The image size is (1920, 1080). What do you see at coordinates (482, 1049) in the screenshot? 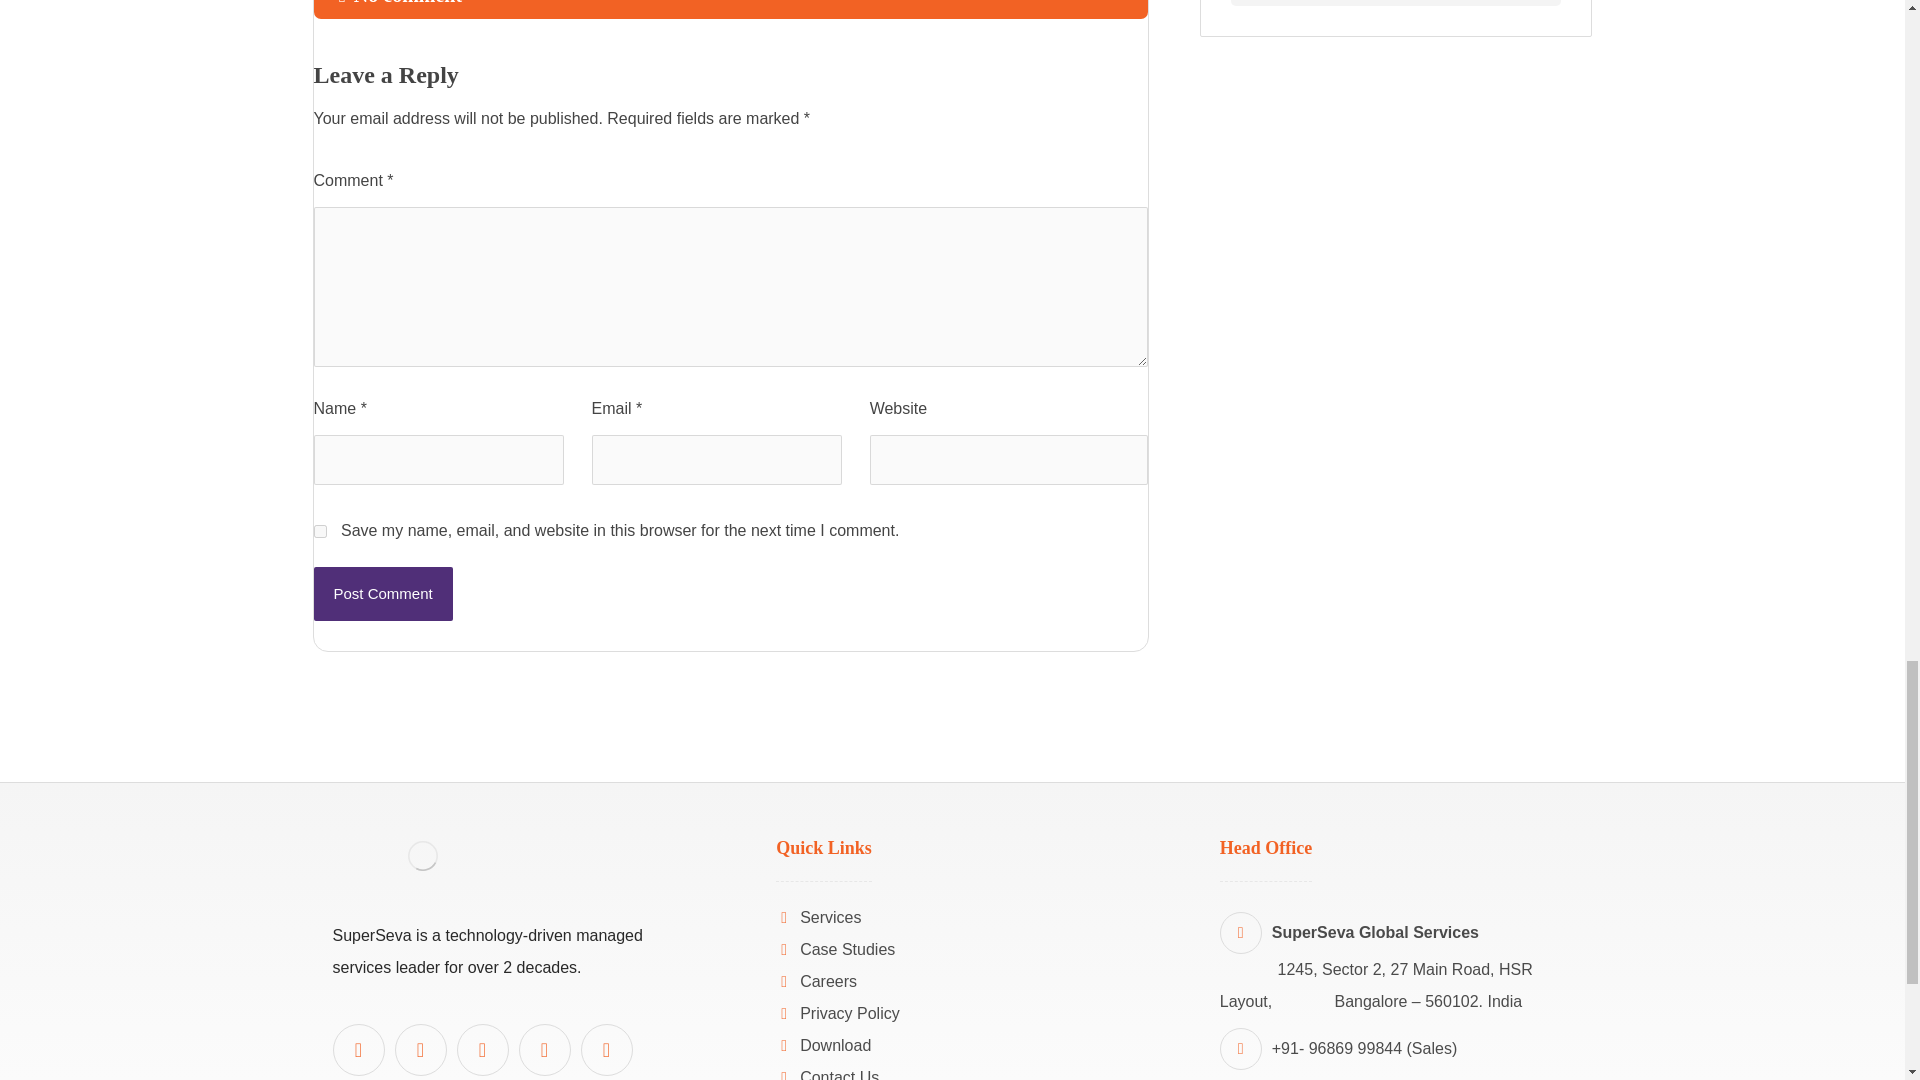
I see `Facebook` at bounding box center [482, 1049].